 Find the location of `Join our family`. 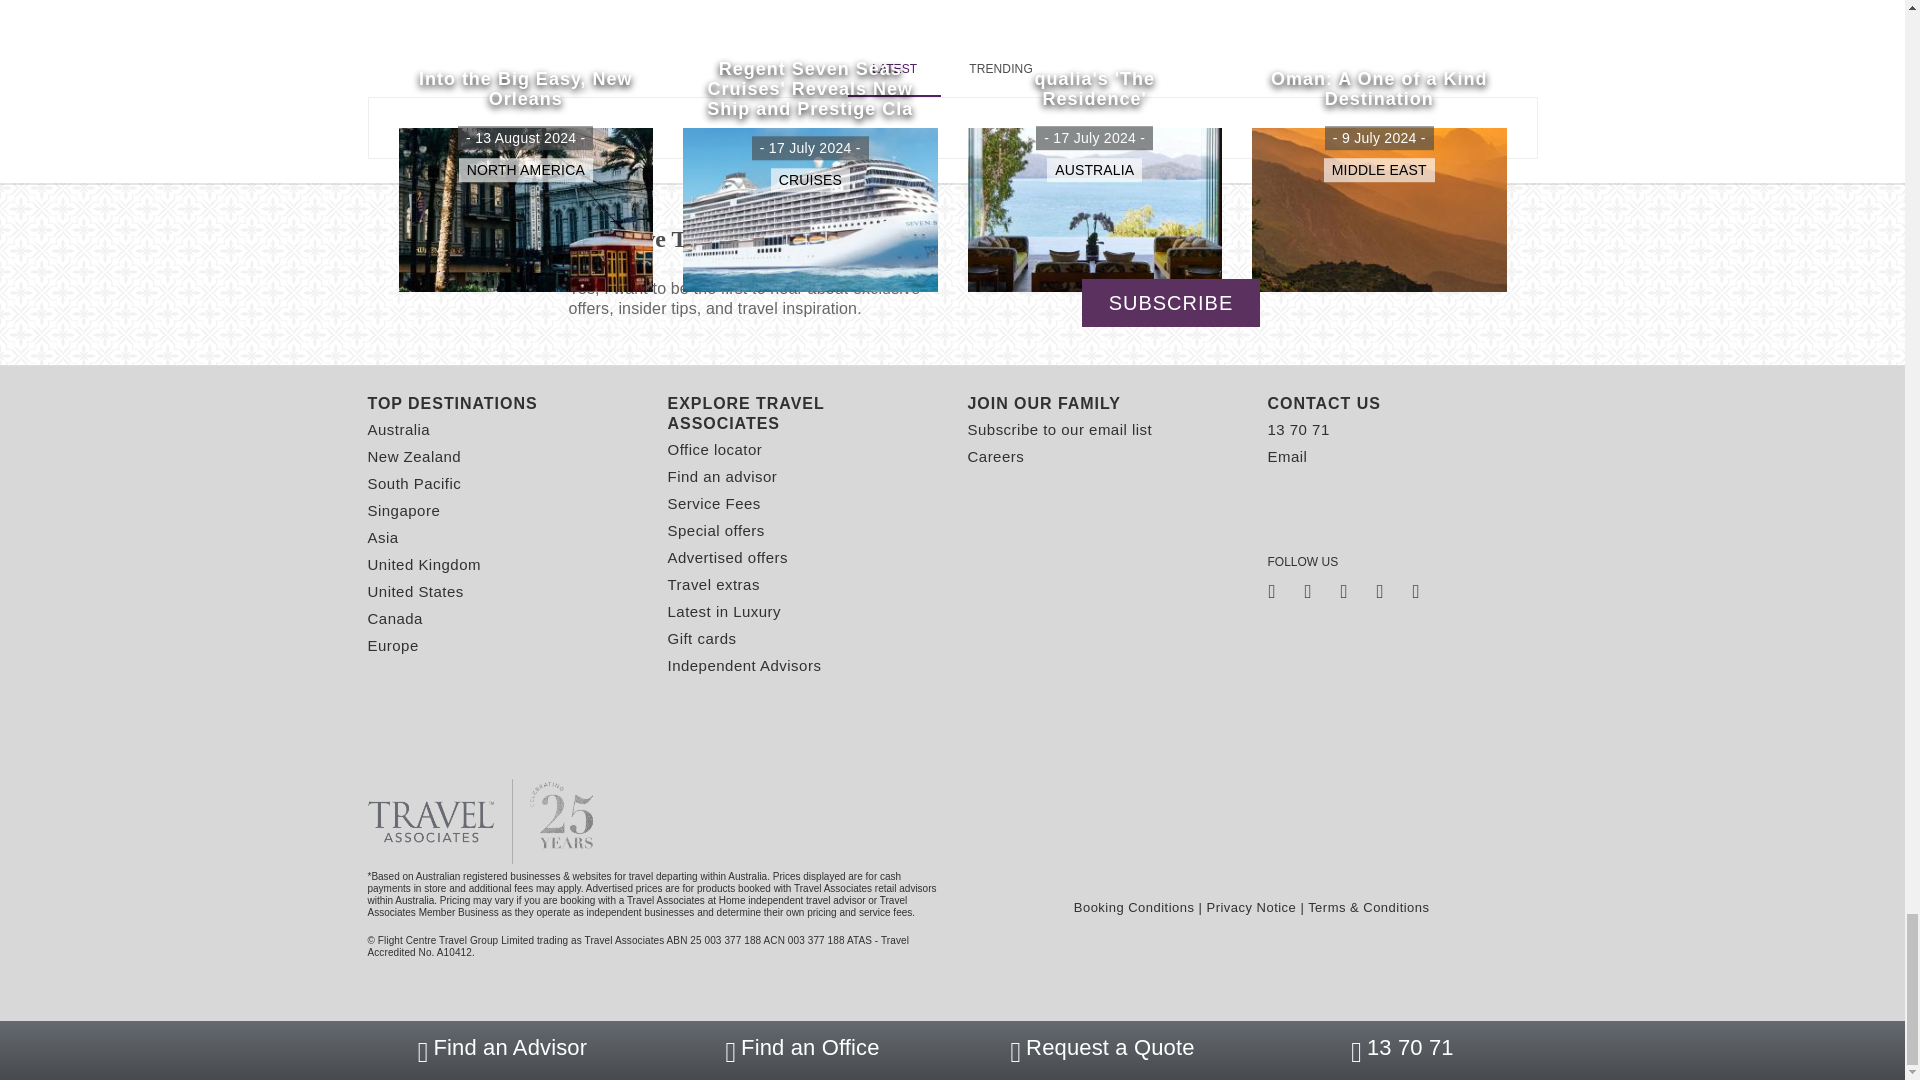

Join our family is located at coordinates (1102, 404).